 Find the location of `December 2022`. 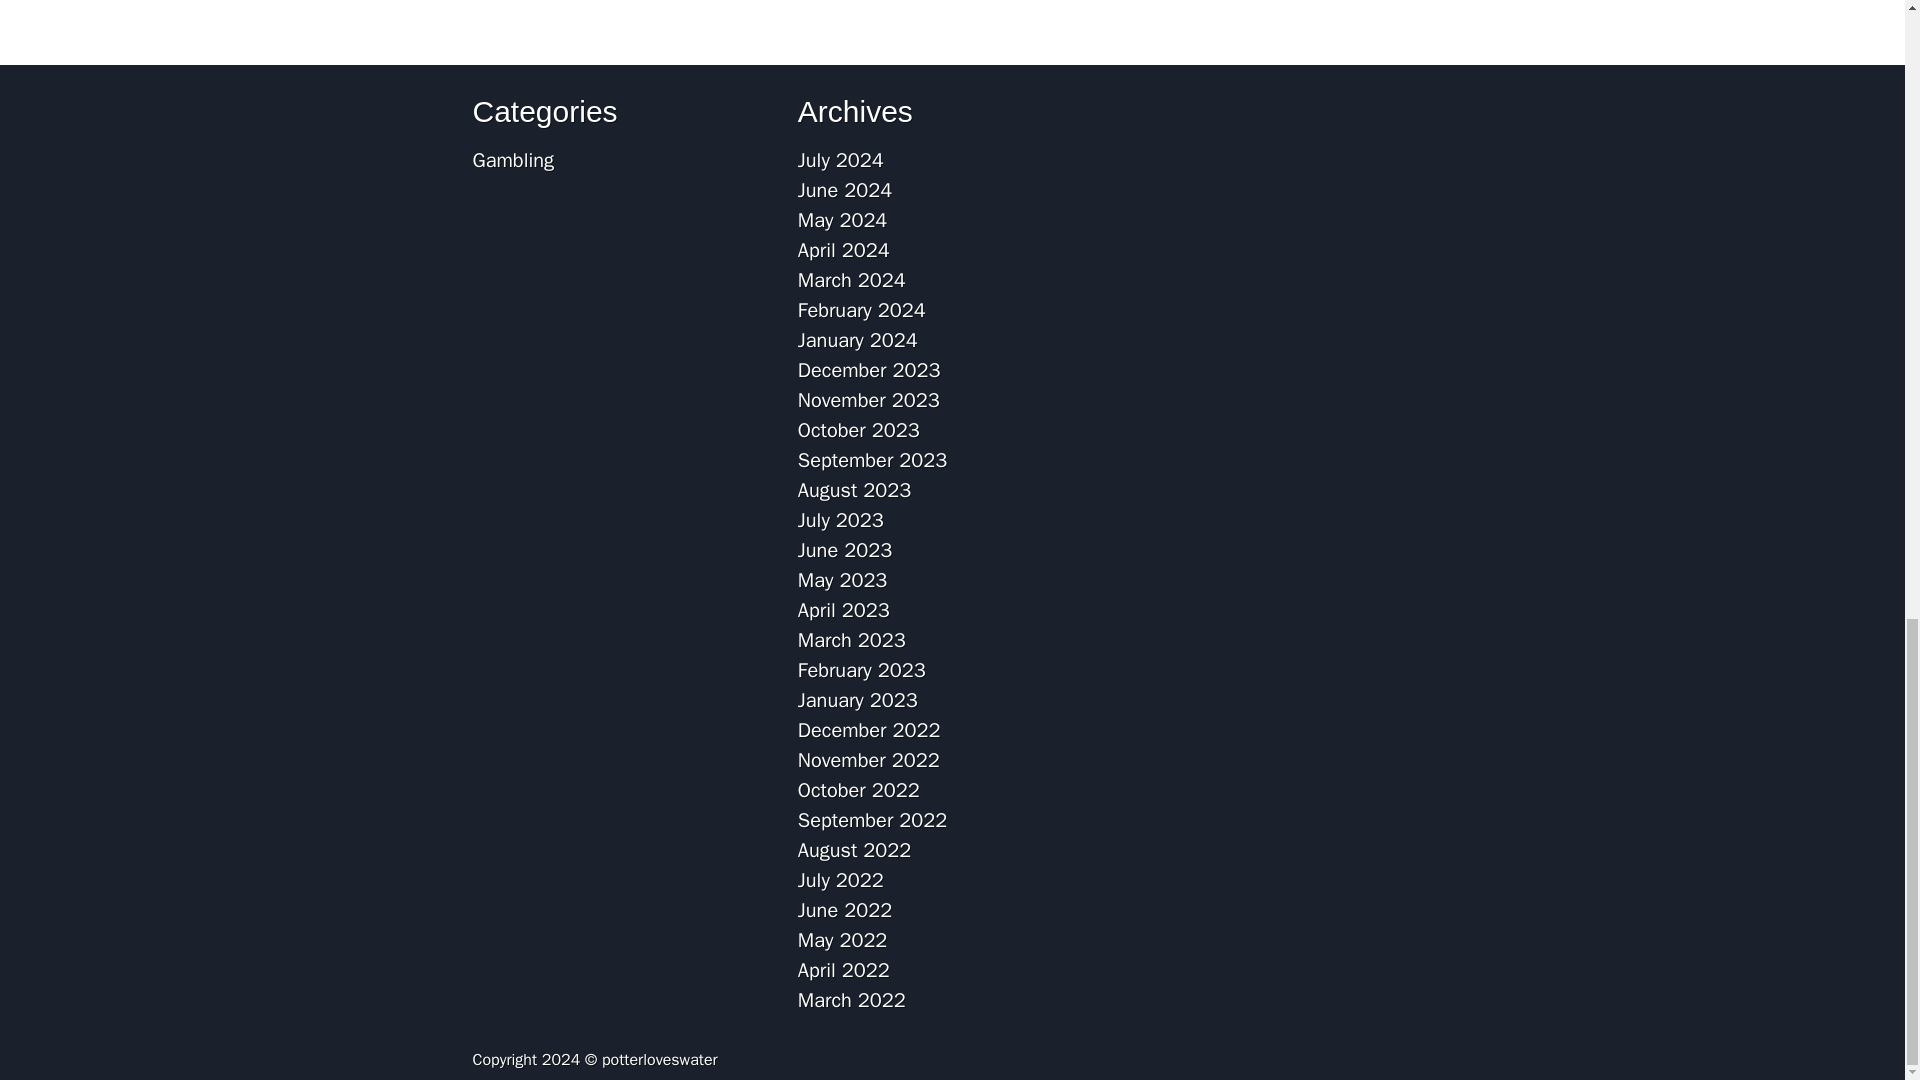

December 2022 is located at coordinates (869, 730).